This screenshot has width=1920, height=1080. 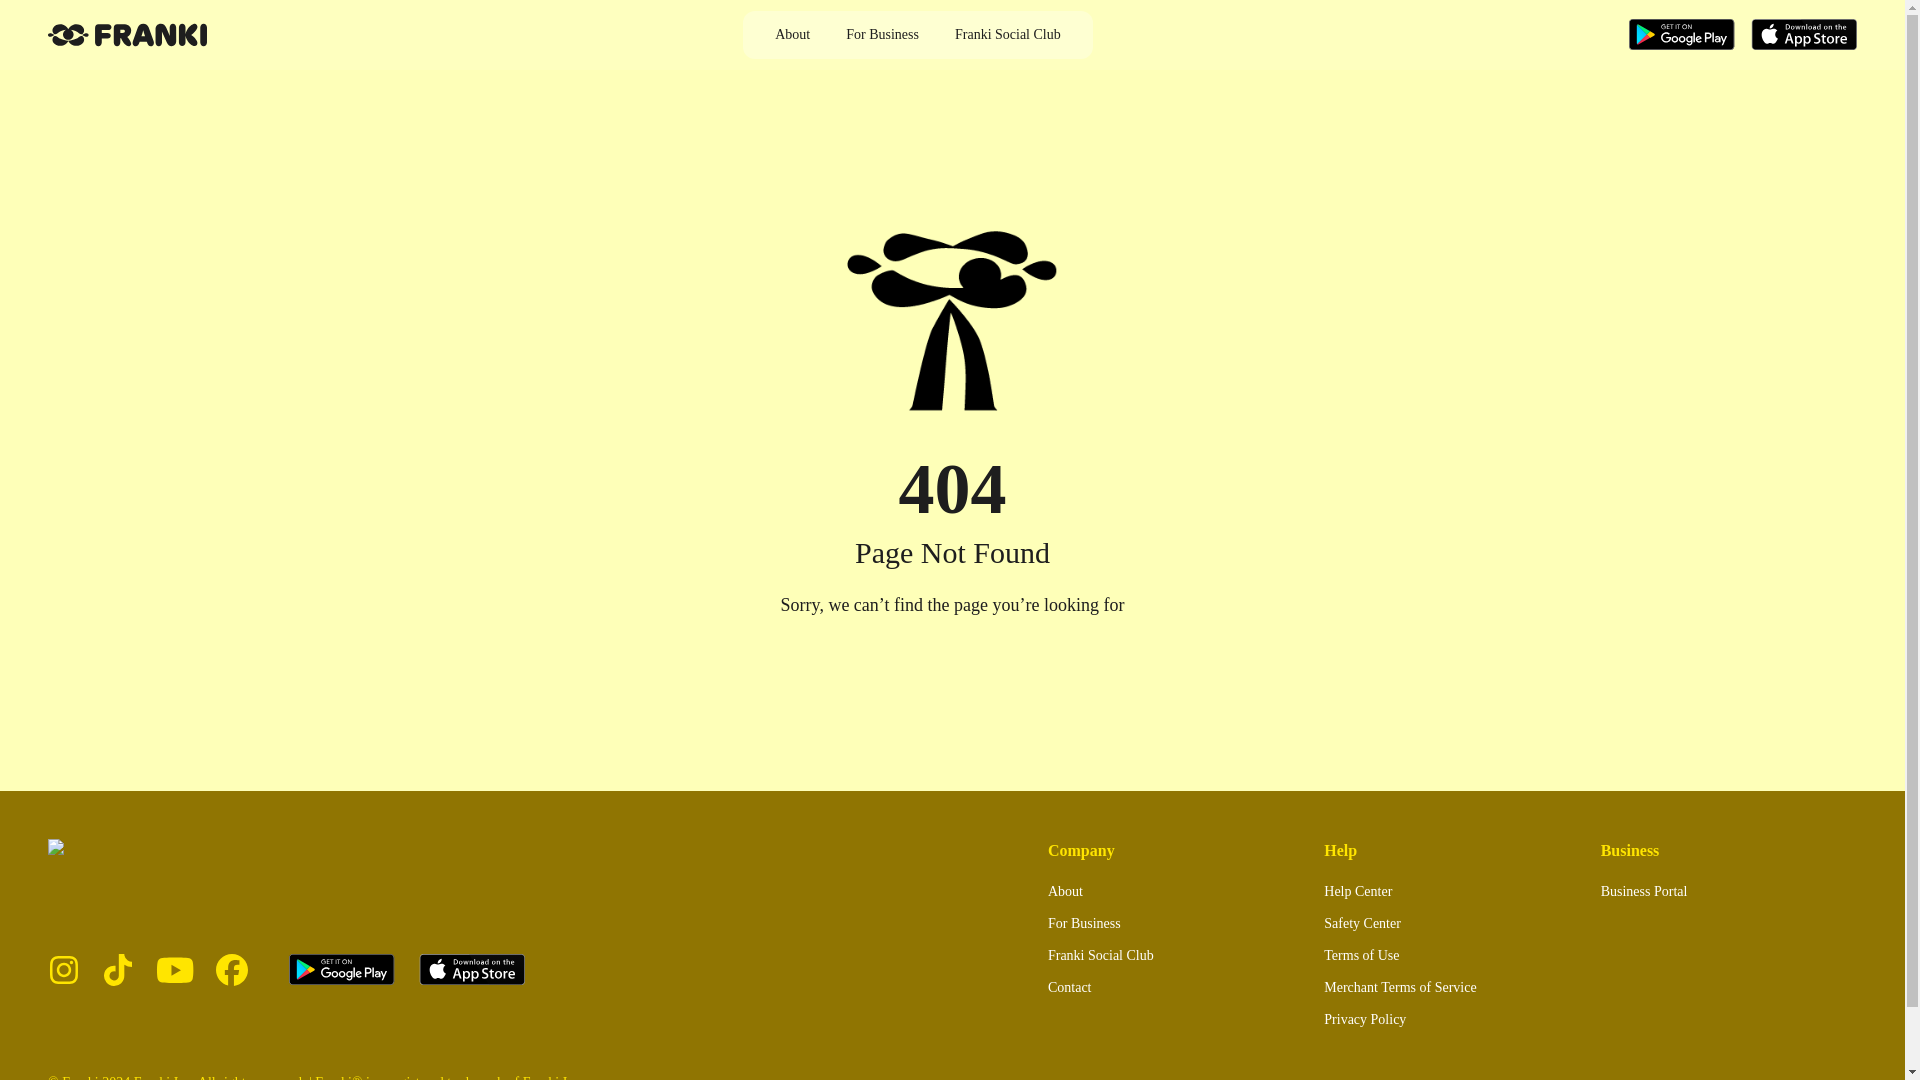 I want to click on Franki Social Club, so click(x=1008, y=35).